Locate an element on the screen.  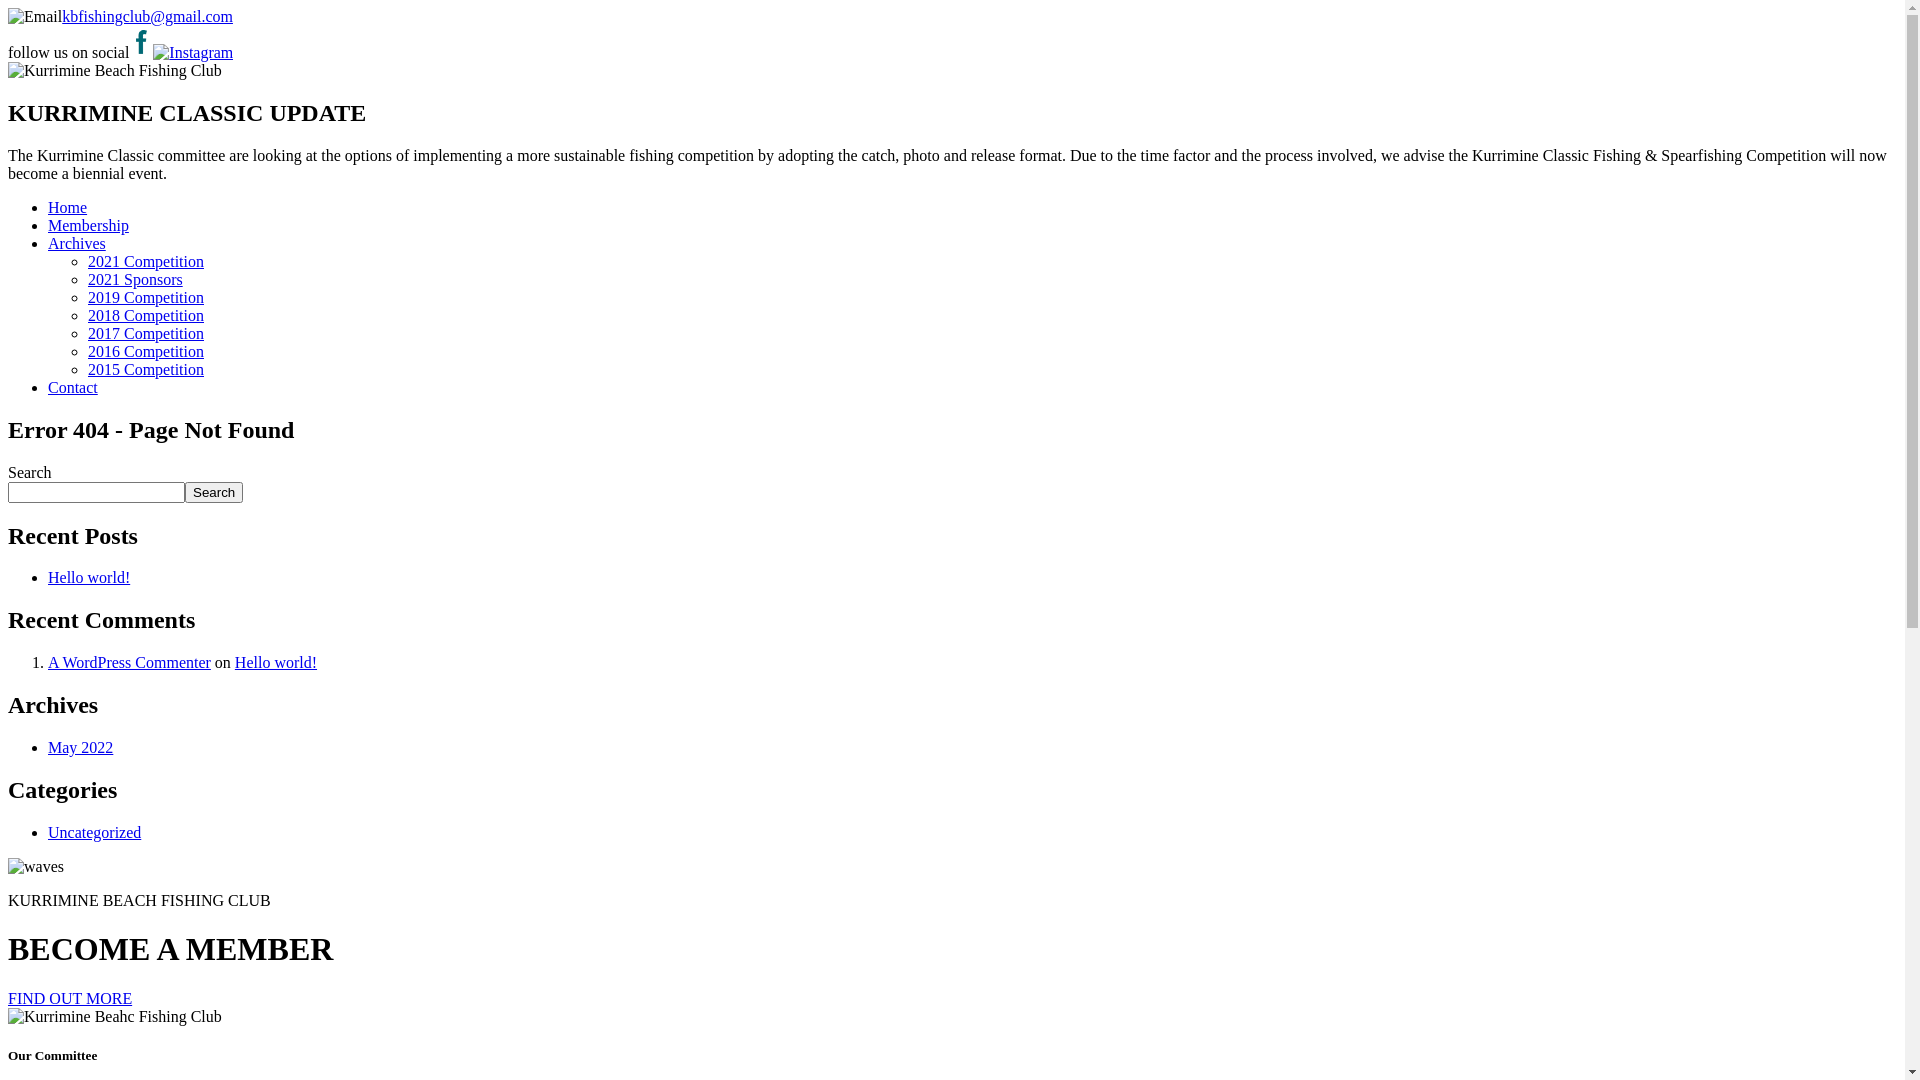
2016 Competition is located at coordinates (146, 352).